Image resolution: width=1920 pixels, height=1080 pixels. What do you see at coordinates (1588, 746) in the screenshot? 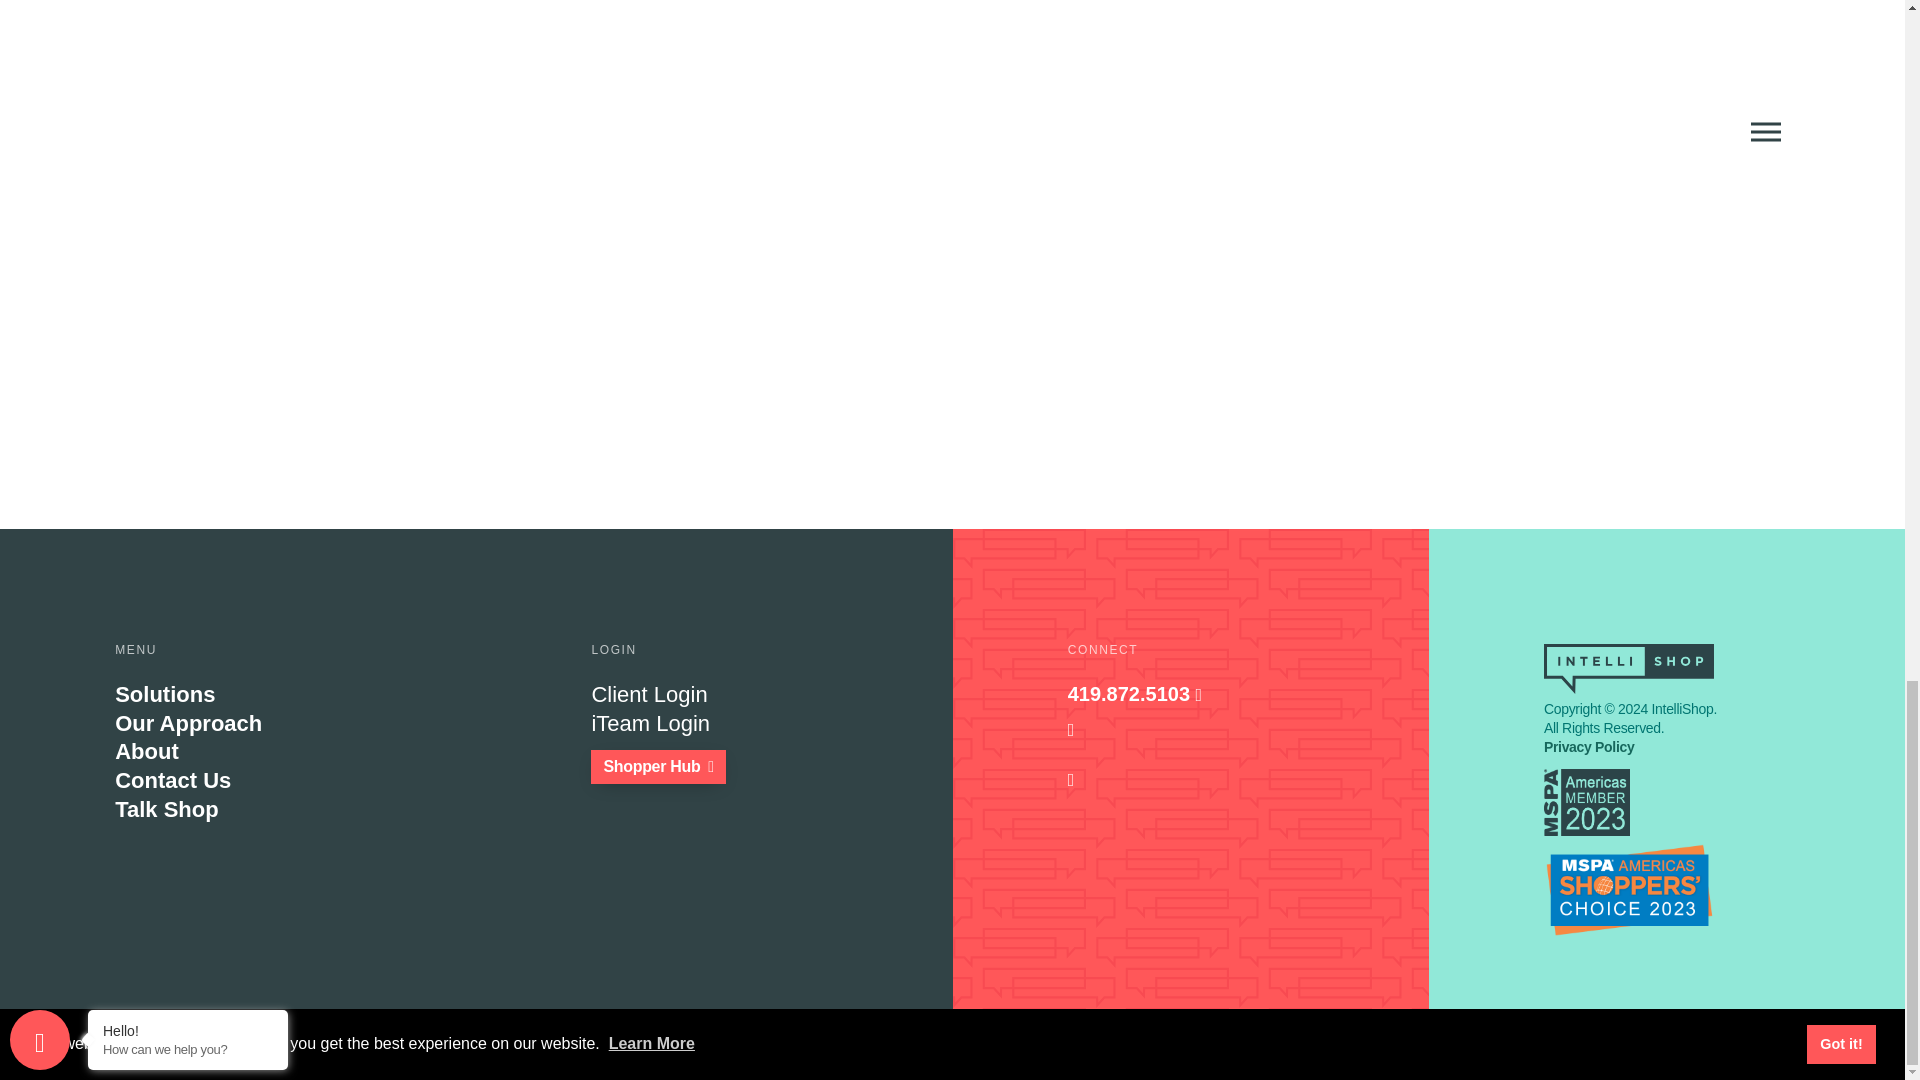
I see `Privacy Policy` at bounding box center [1588, 746].